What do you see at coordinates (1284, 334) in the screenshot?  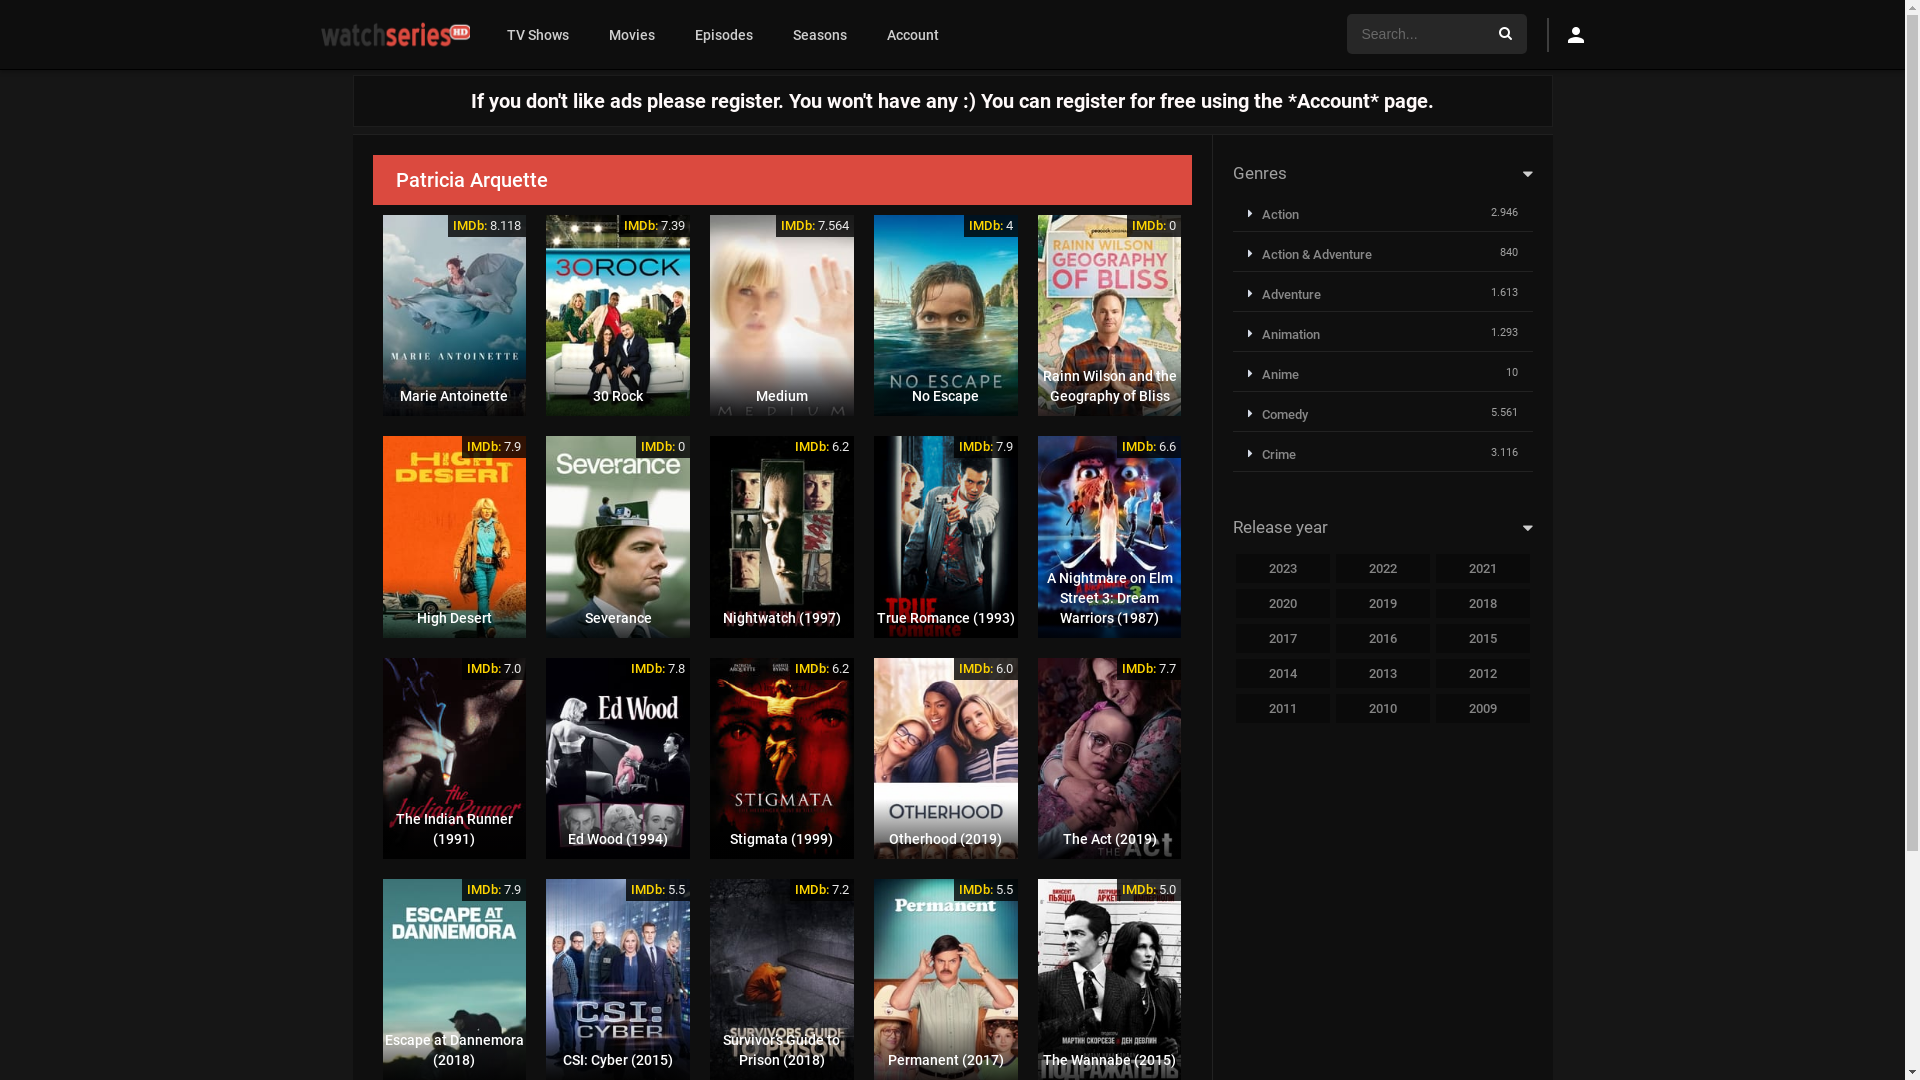 I see `Animation` at bounding box center [1284, 334].